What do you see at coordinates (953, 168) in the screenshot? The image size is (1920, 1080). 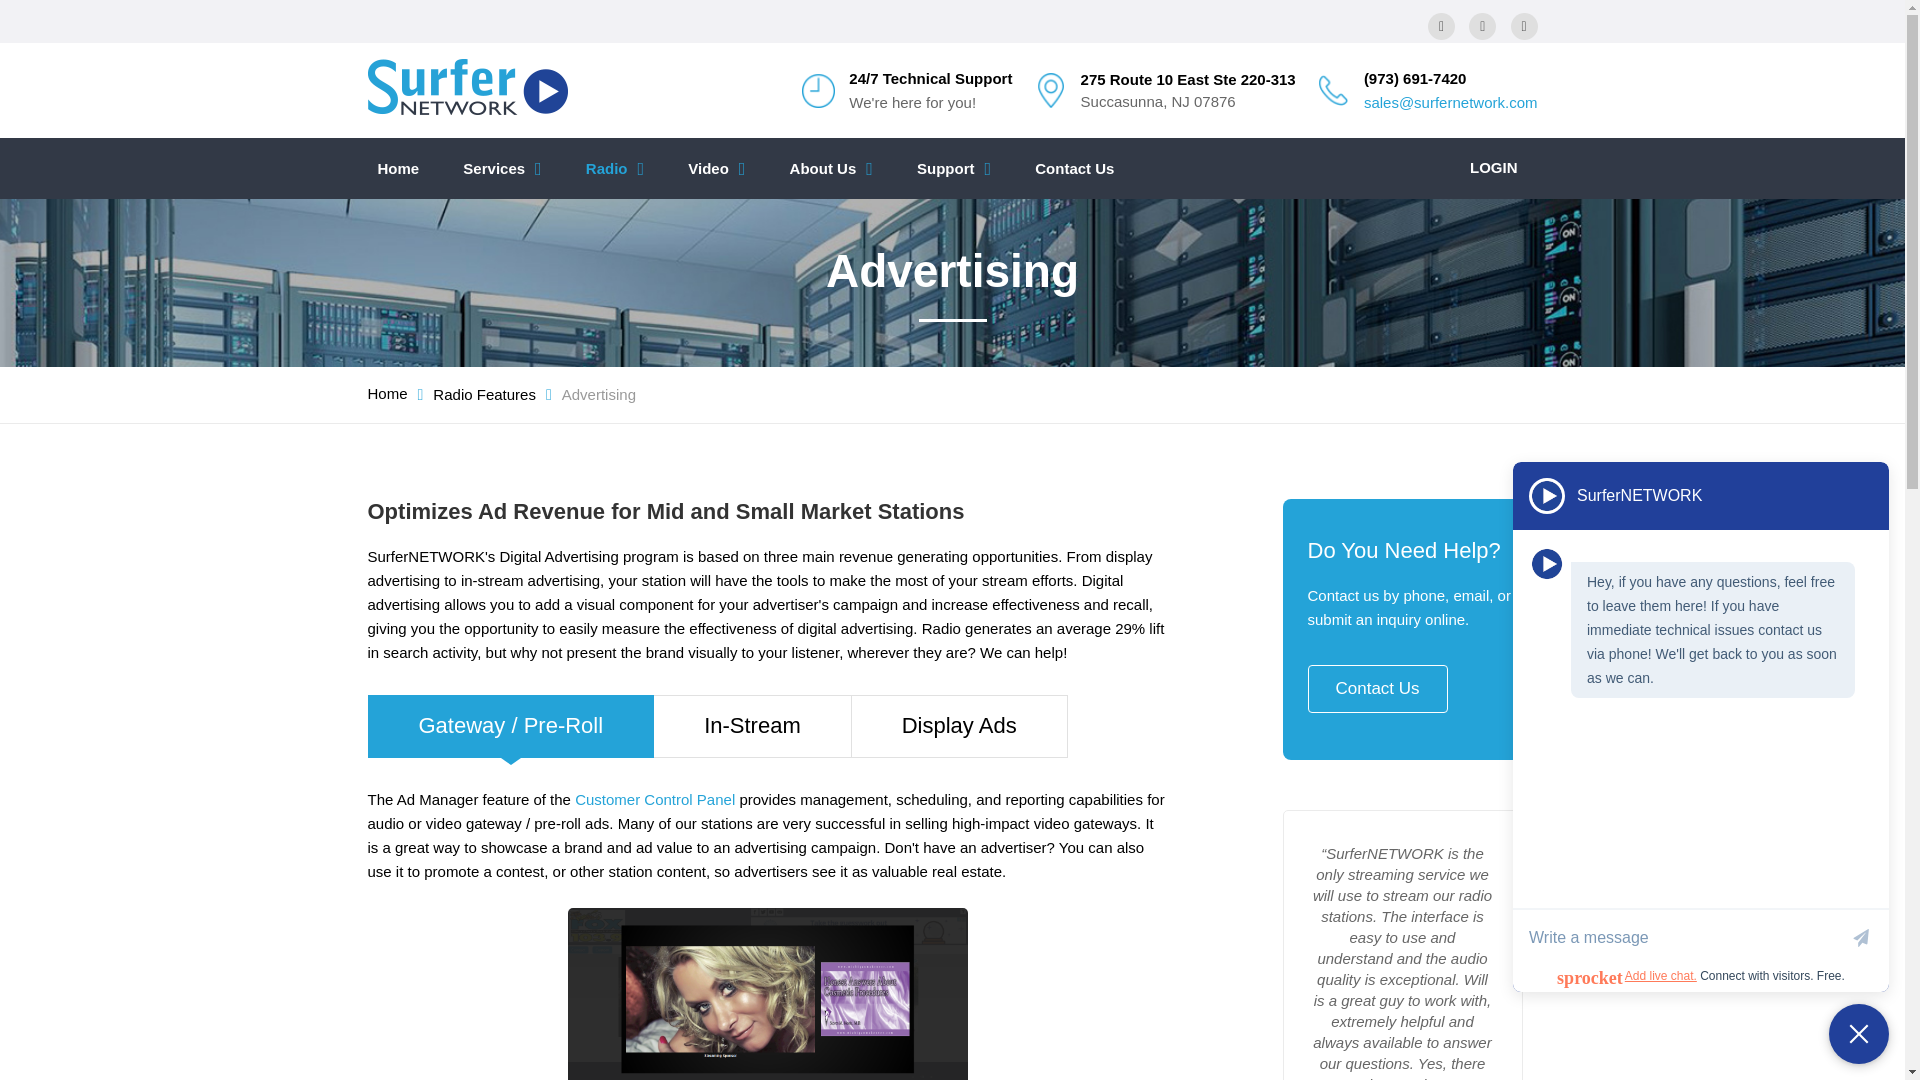 I see `Support` at bounding box center [953, 168].